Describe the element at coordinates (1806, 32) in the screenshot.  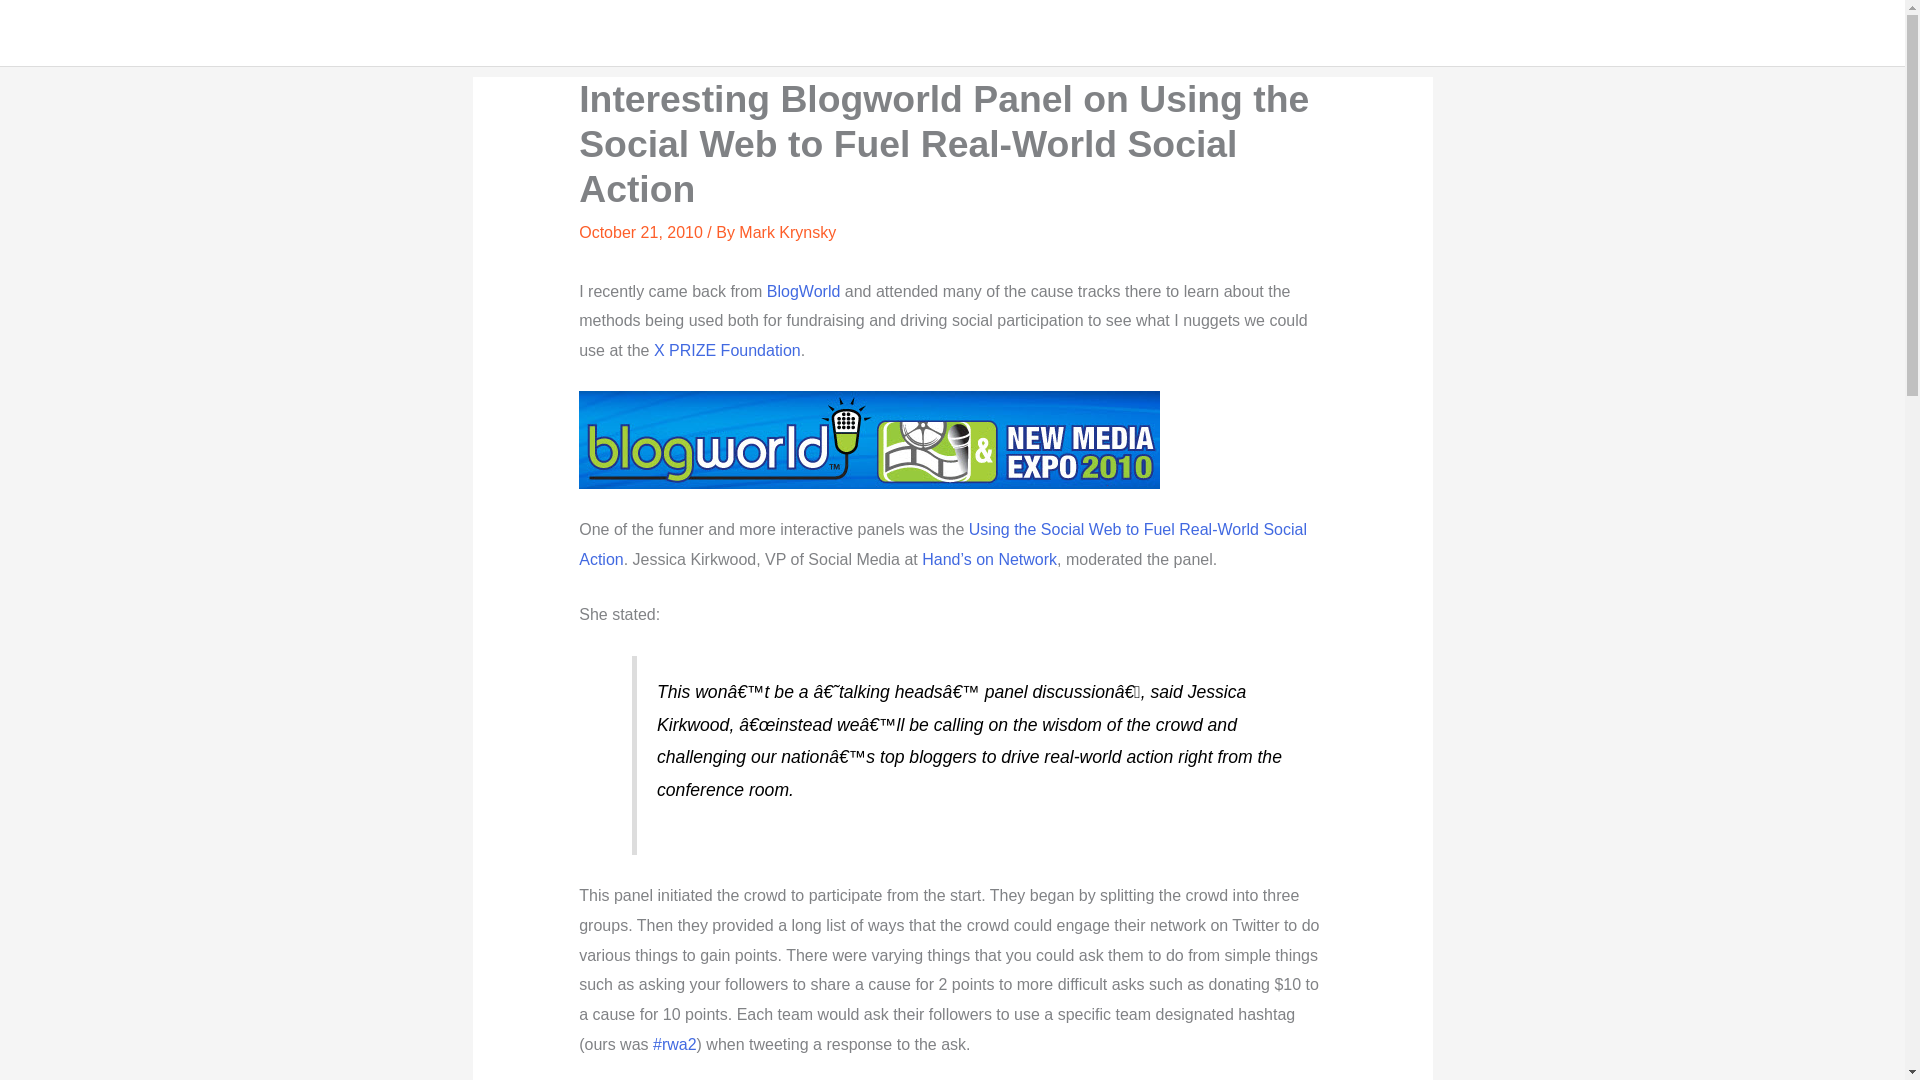
I see `About` at that location.